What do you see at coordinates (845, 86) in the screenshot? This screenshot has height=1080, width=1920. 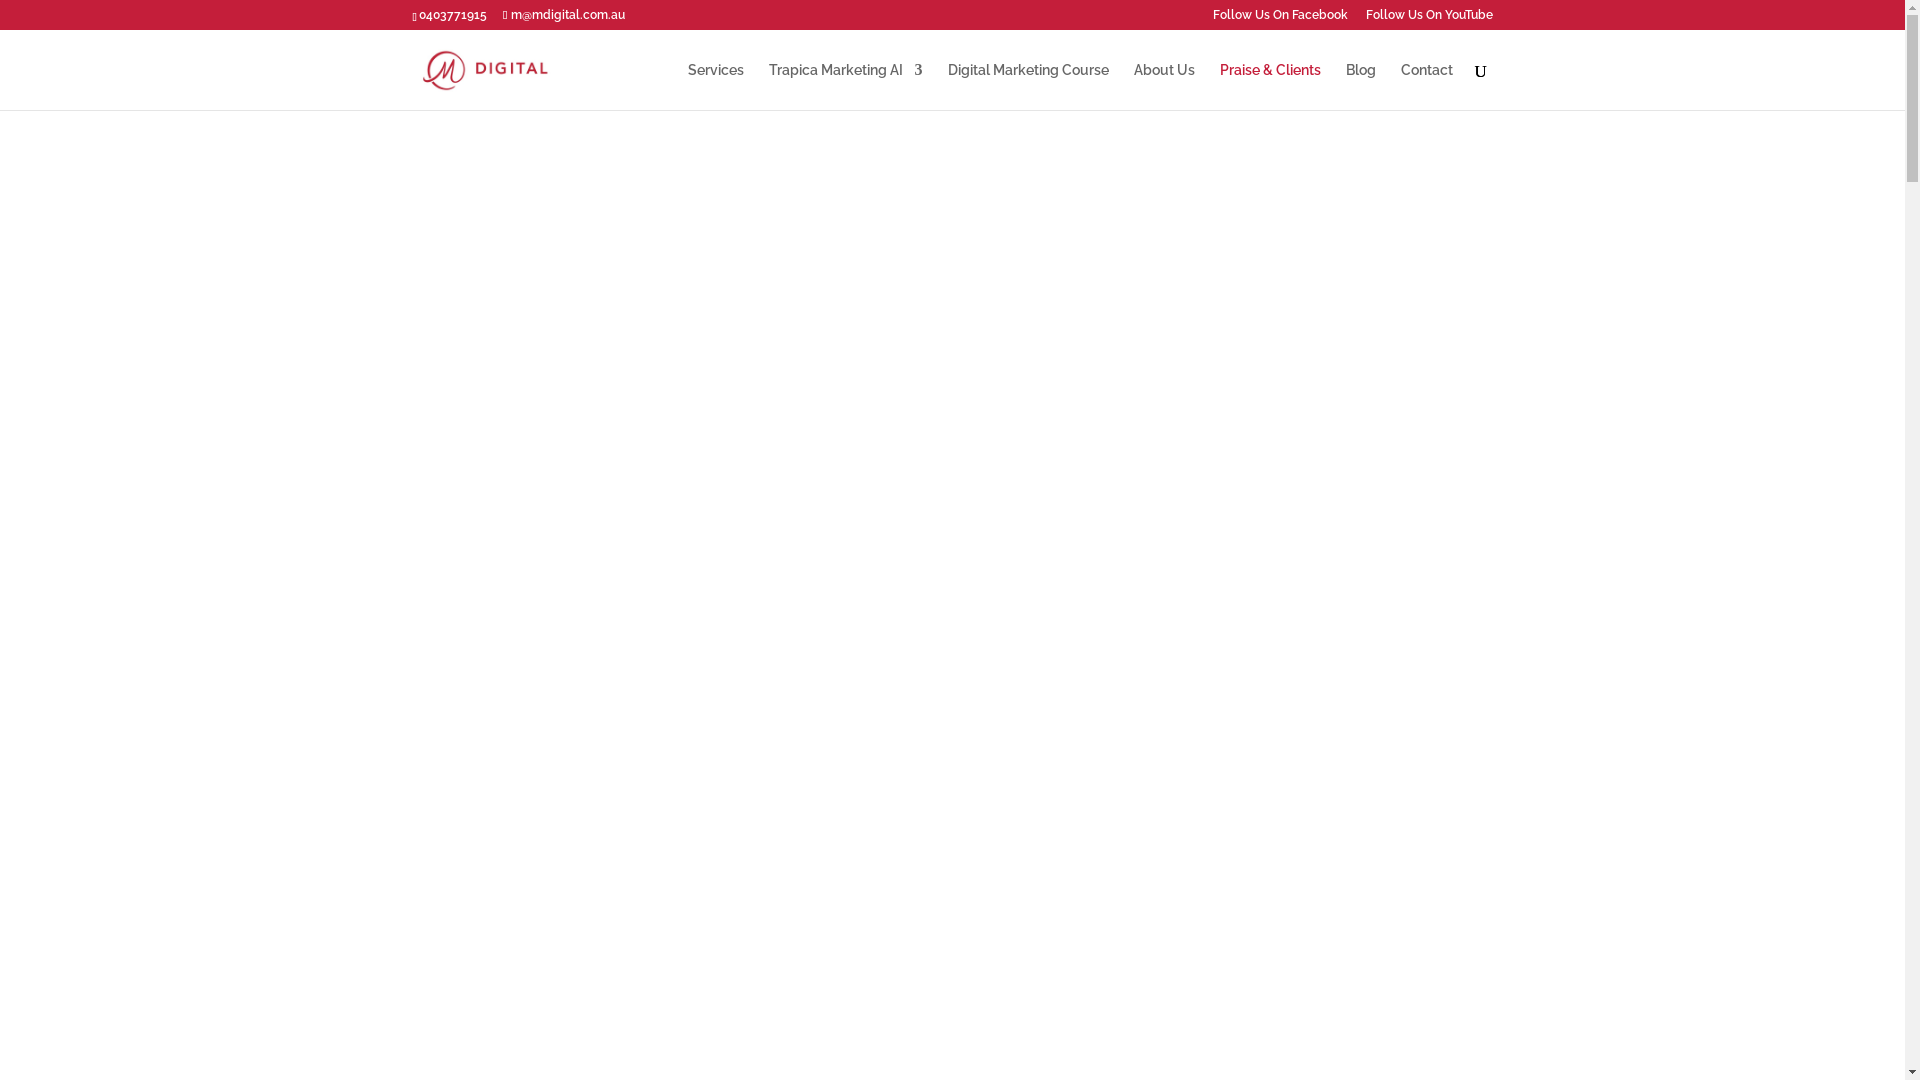 I see `Trapica Marketing AI` at bounding box center [845, 86].